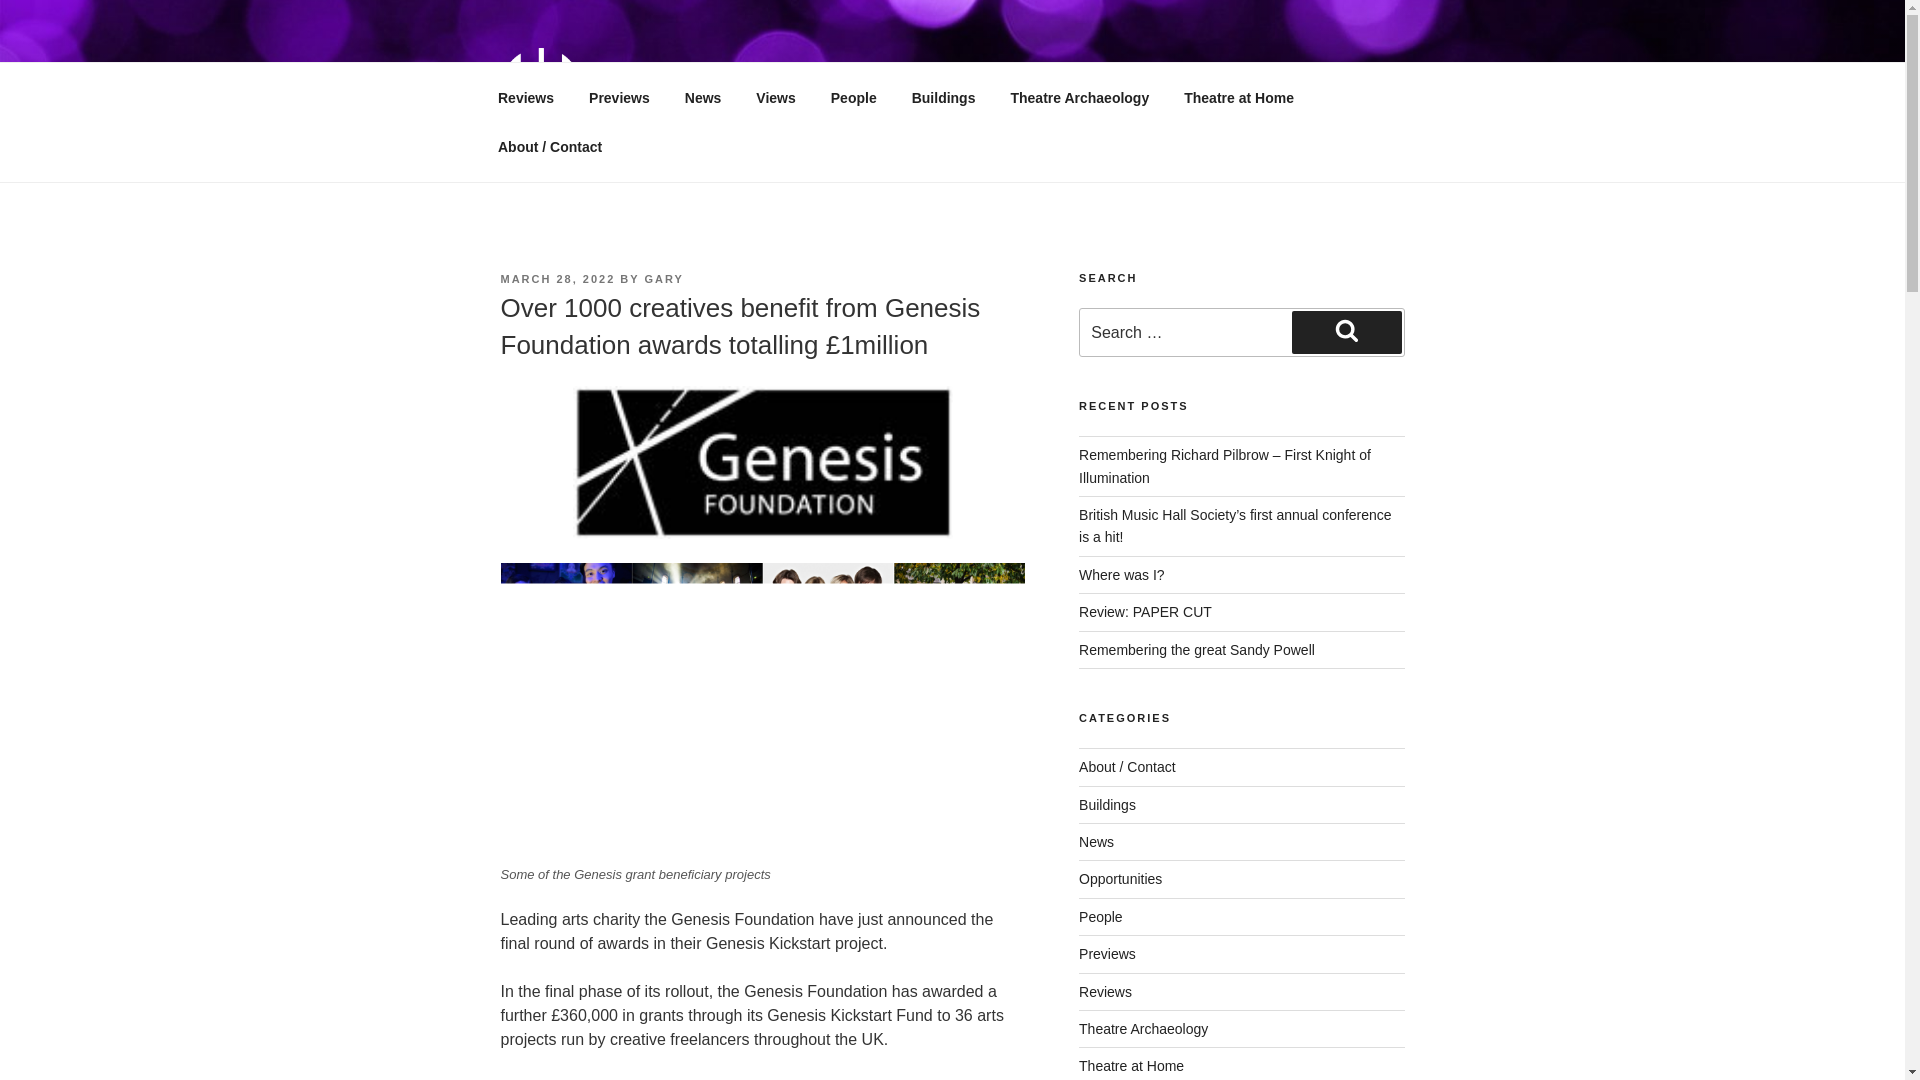  What do you see at coordinates (1120, 878) in the screenshot?
I see `Opportunities` at bounding box center [1120, 878].